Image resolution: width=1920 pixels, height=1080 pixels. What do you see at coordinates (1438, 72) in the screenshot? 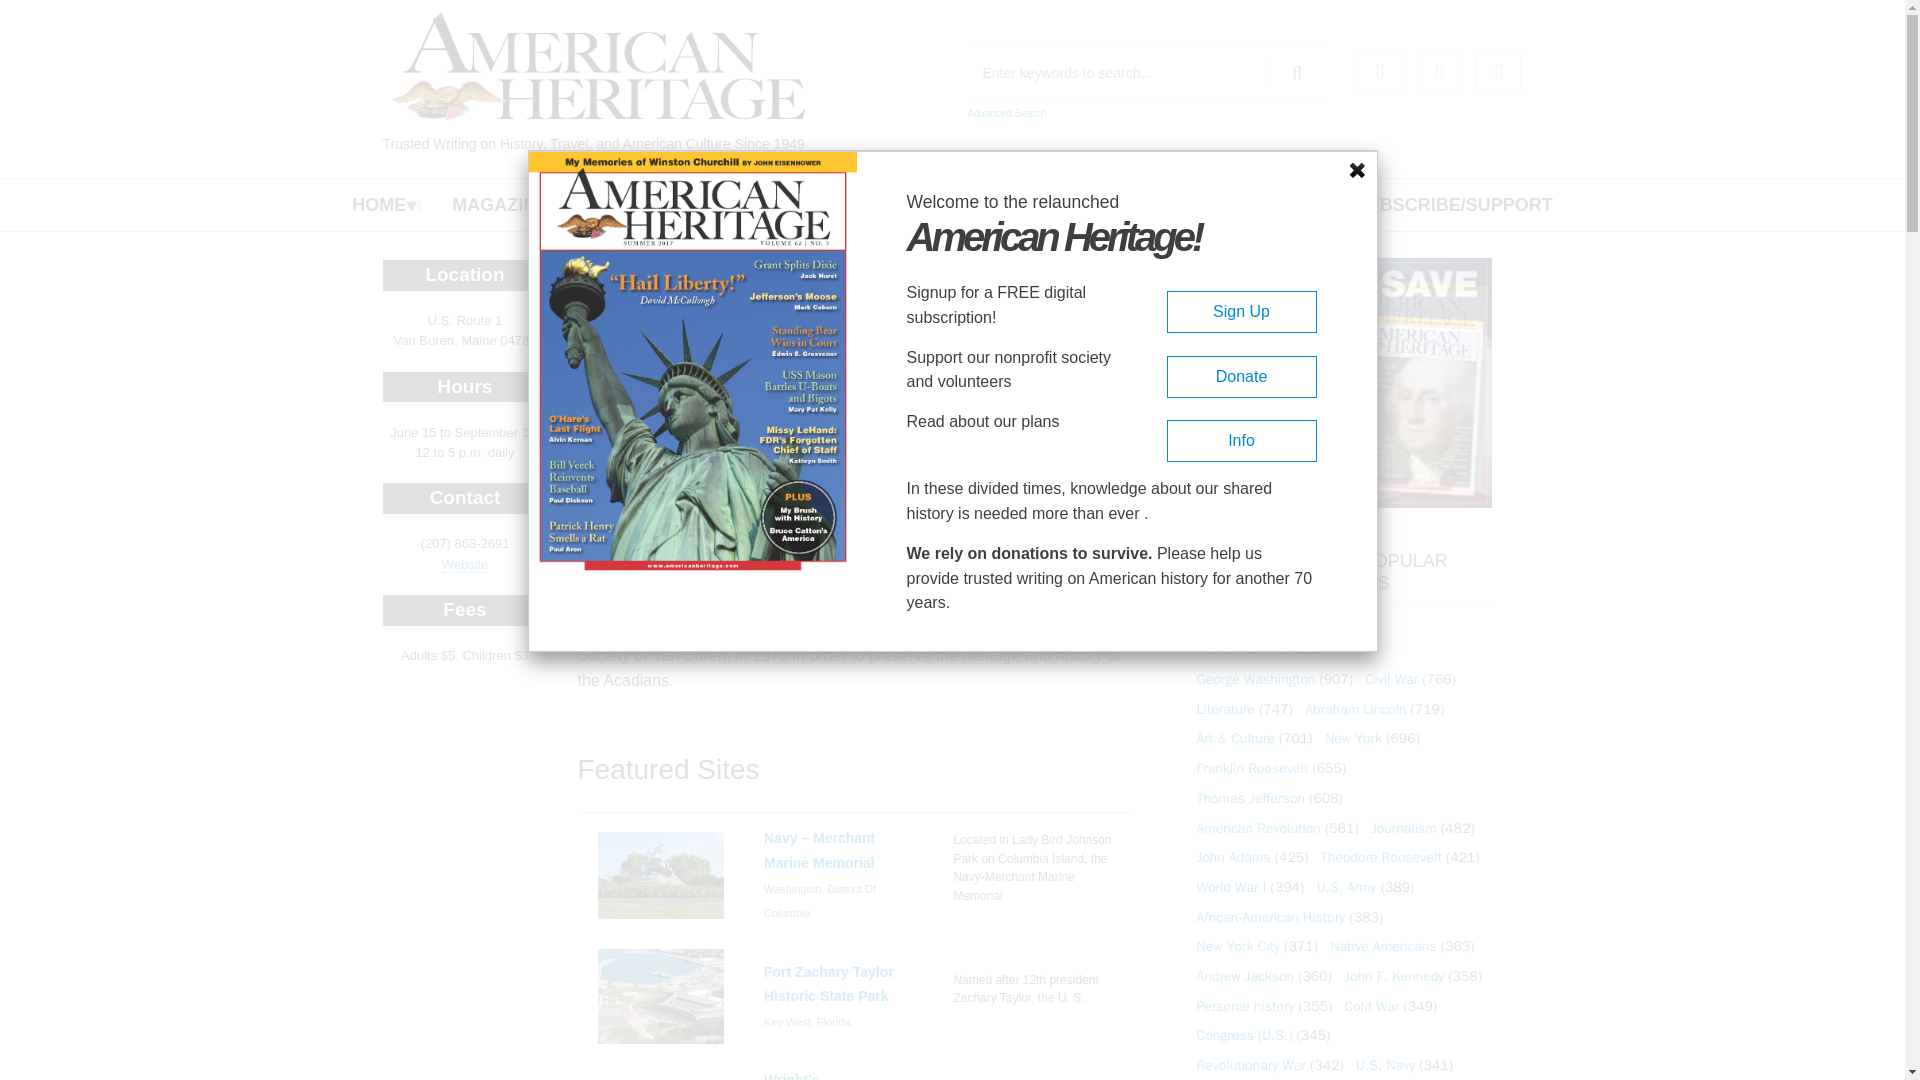
I see `Twitter` at bounding box center [1438, 72].